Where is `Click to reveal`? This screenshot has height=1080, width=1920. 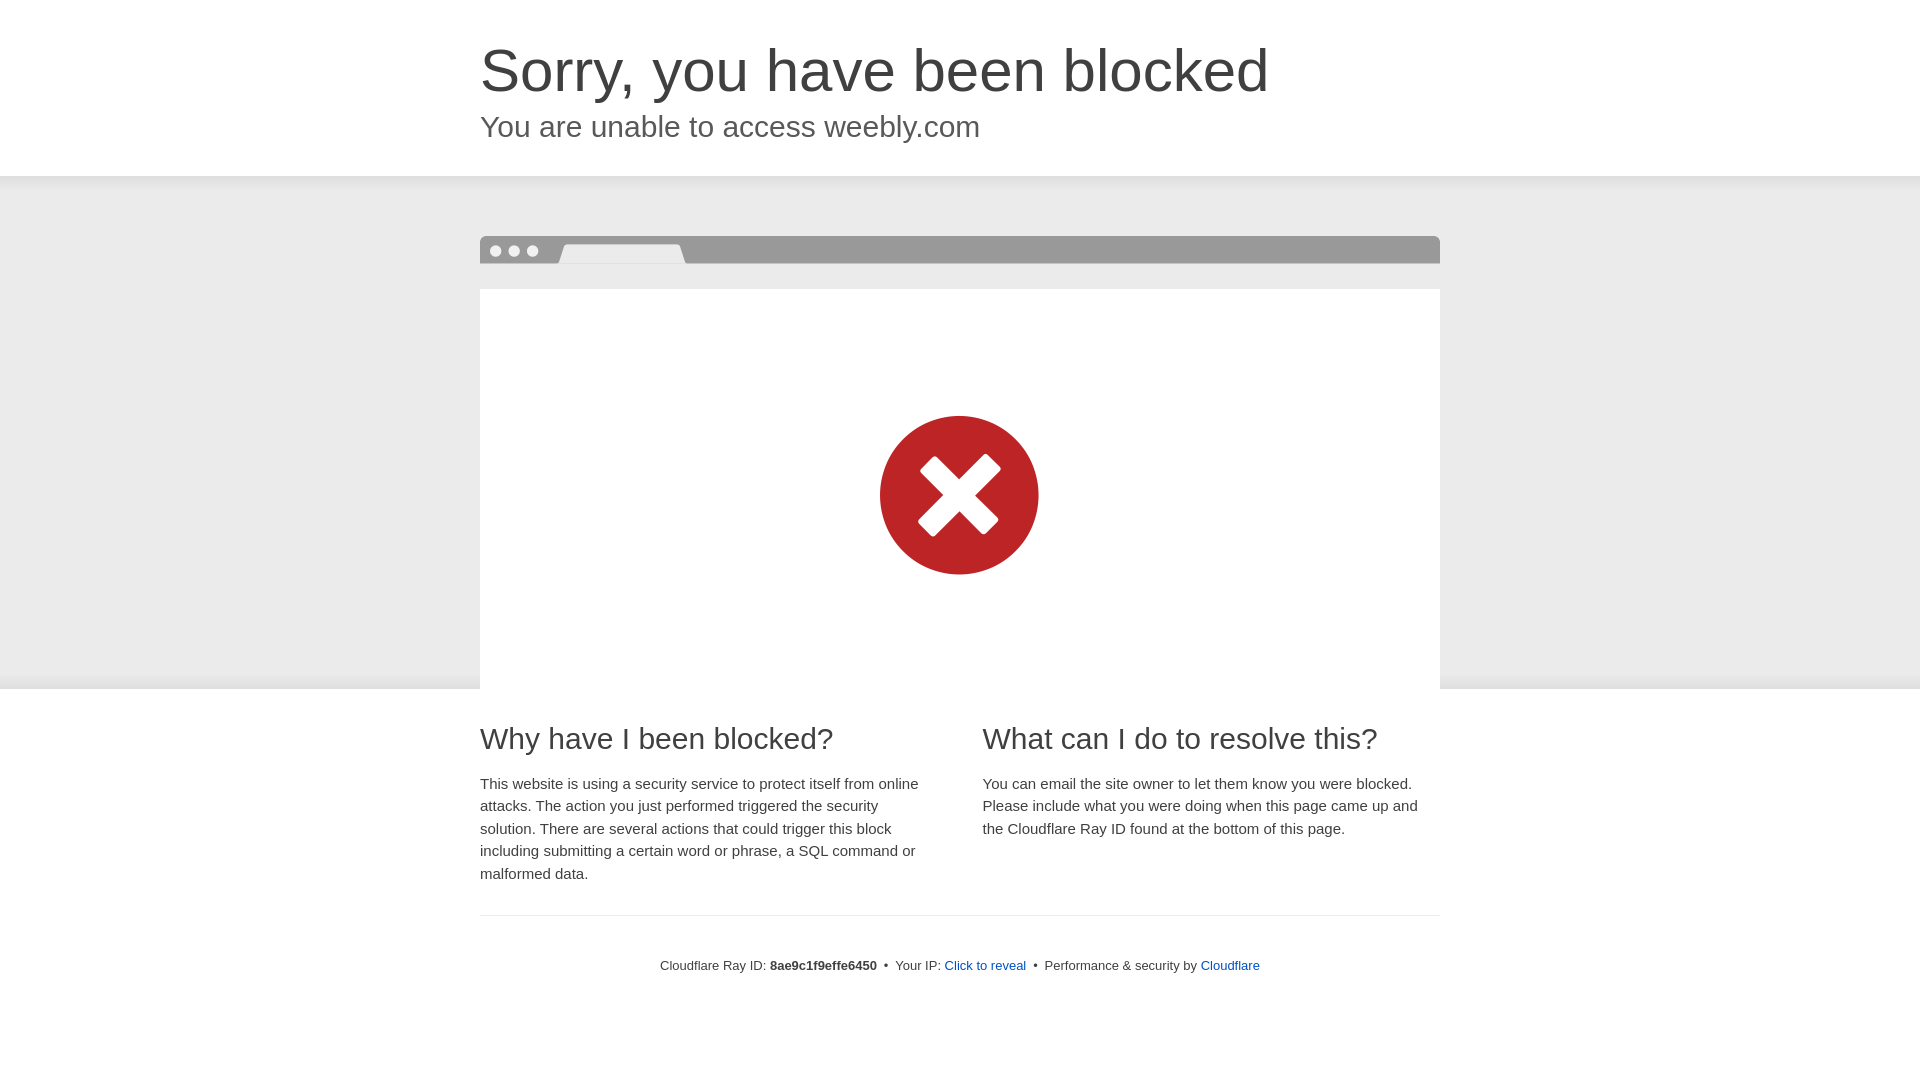
Click to reveal is located at coordinates (986, 966).